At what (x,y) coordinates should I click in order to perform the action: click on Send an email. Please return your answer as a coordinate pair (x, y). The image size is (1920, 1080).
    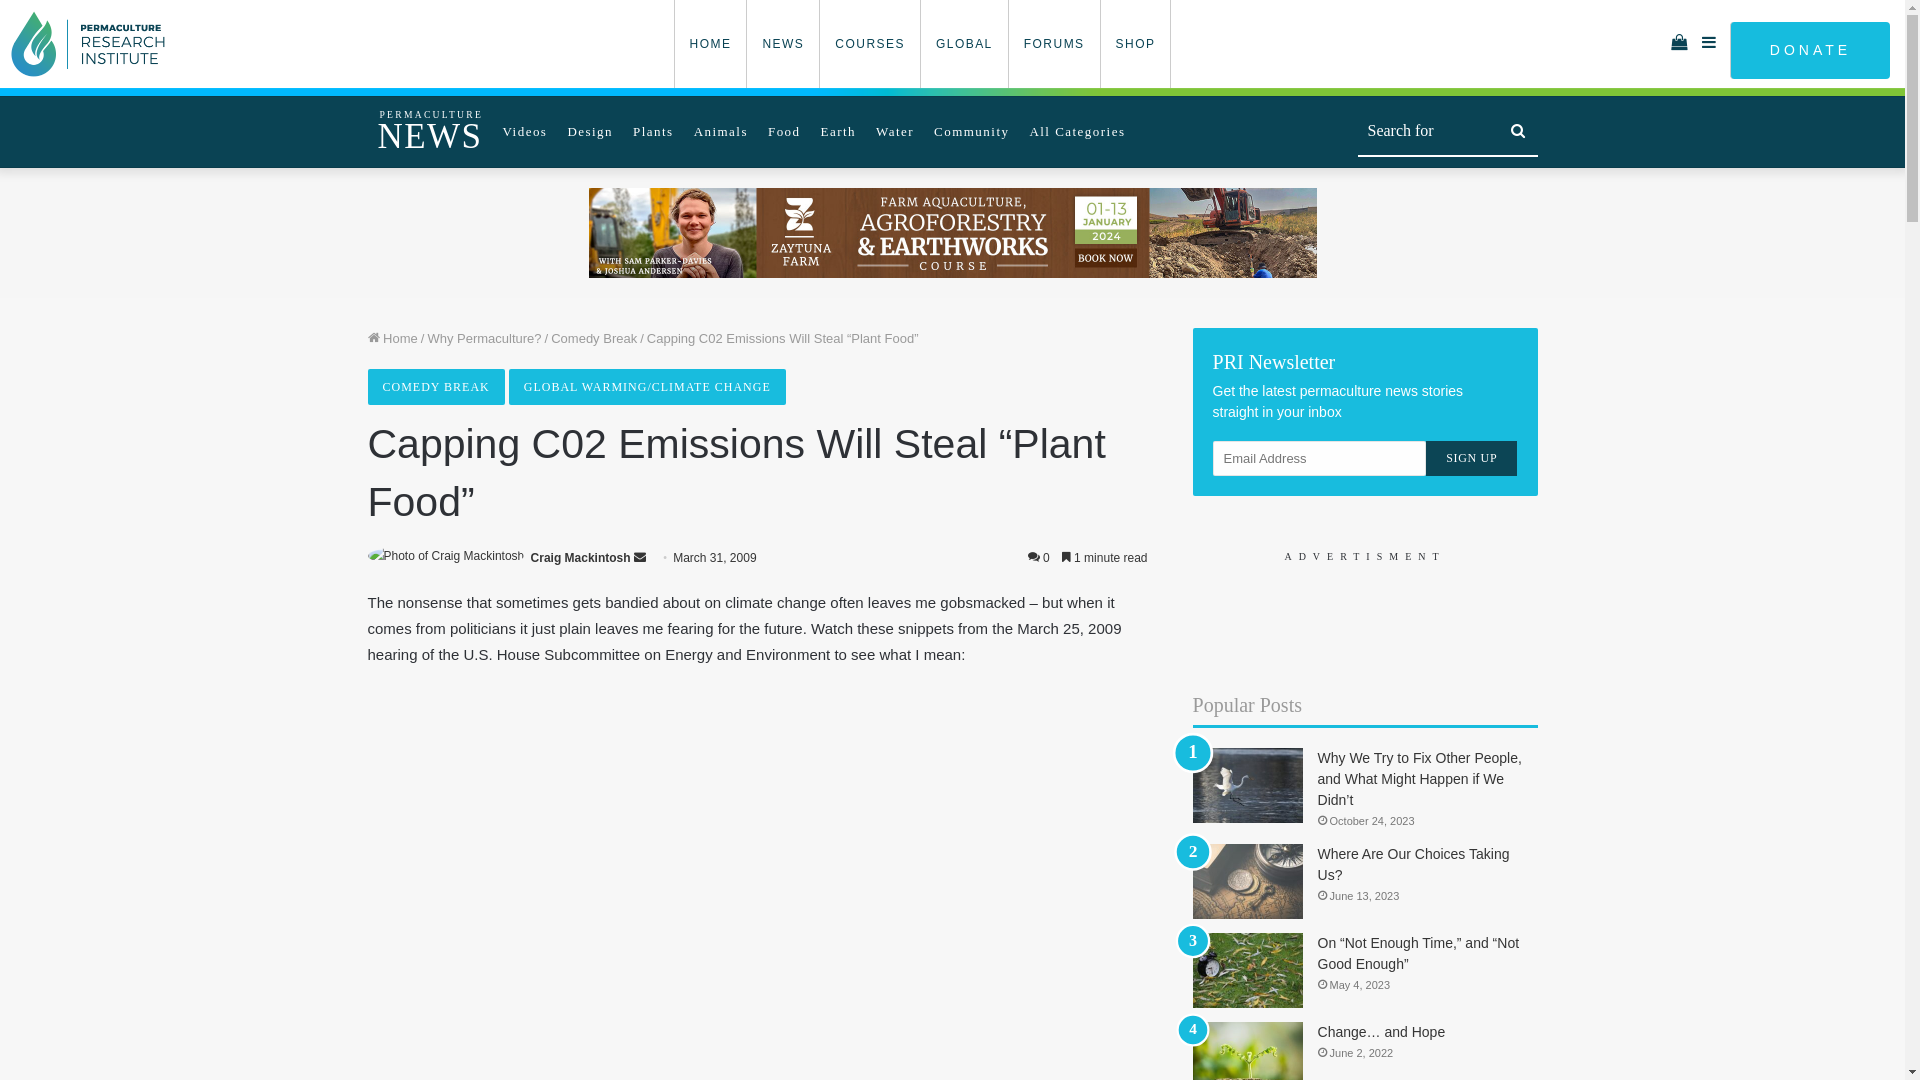
    Looking at the image, I should click on (640, 558).